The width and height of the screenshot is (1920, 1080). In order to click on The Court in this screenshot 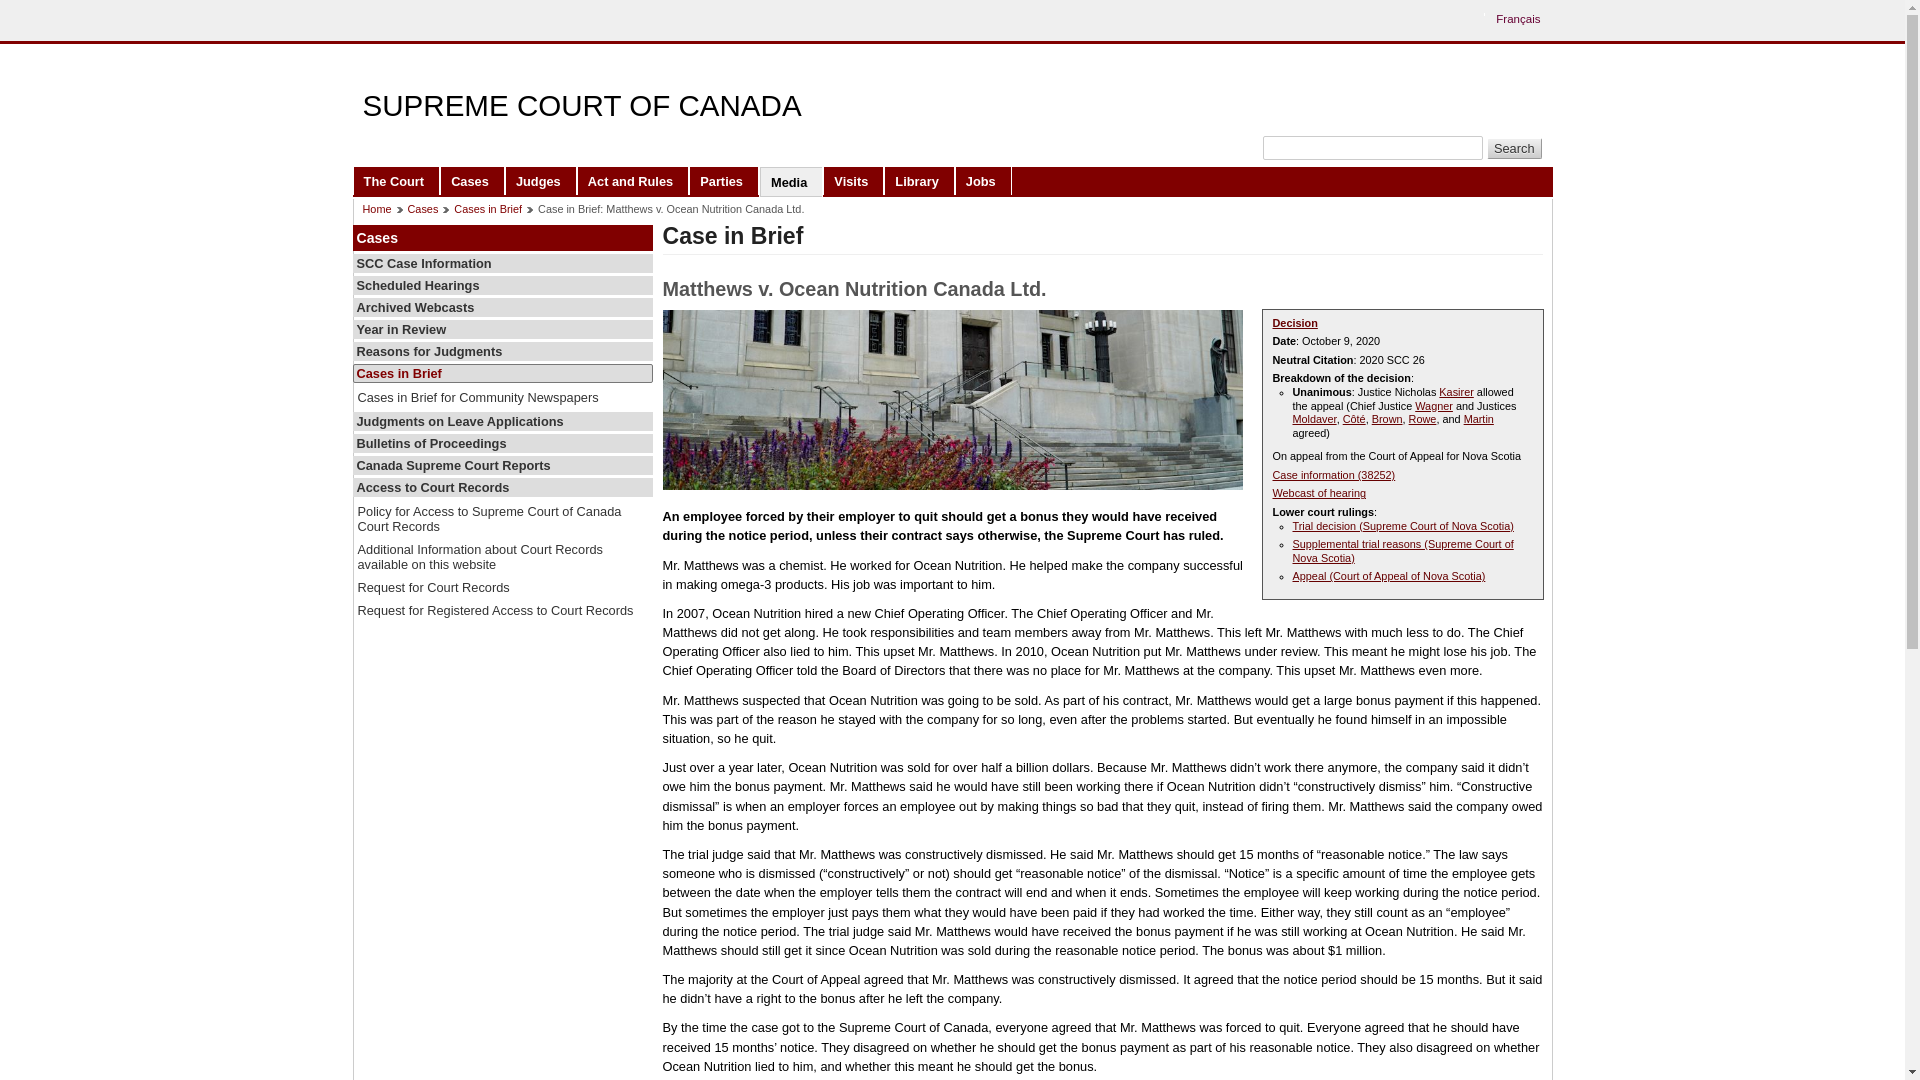, I will do `click(396, 180)`.